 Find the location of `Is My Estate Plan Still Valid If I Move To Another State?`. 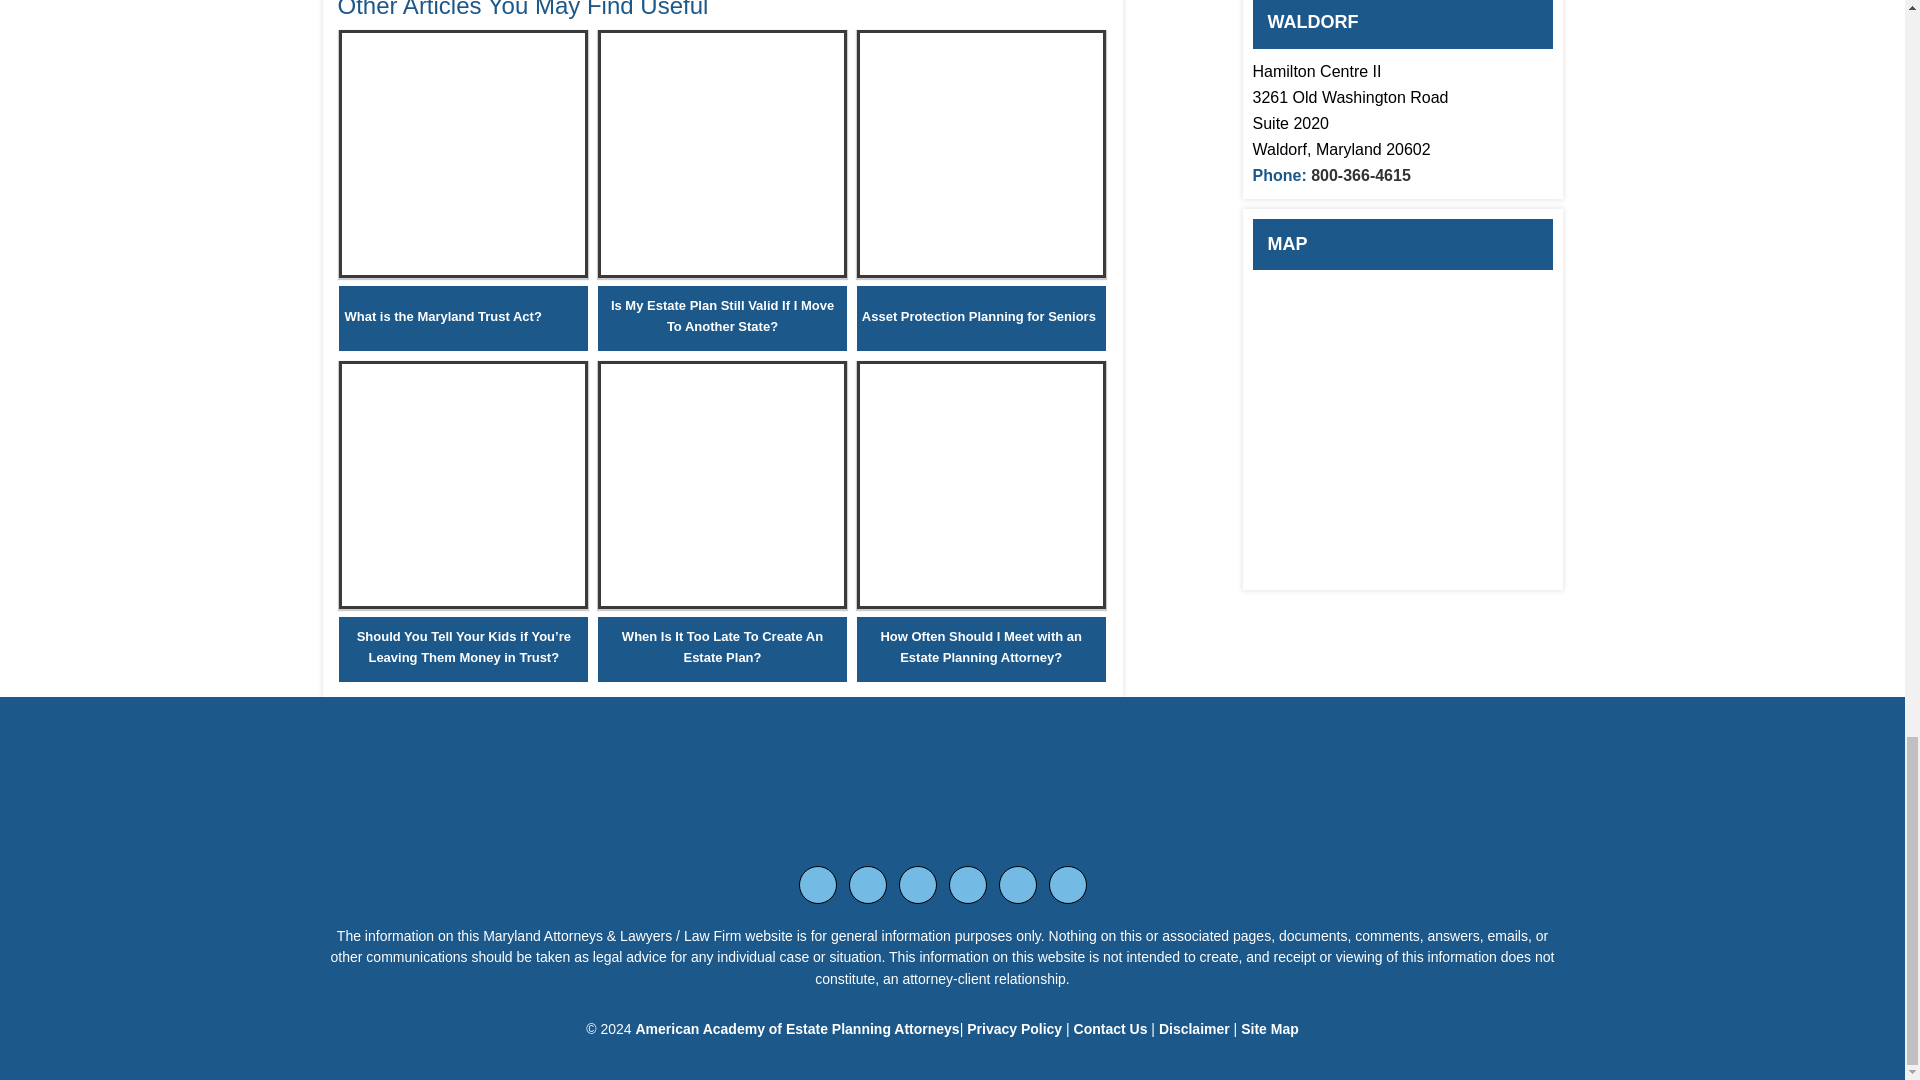

Is My Estate Plan Still Valid If I Move To Another State? is located at coordinates (722, 315).